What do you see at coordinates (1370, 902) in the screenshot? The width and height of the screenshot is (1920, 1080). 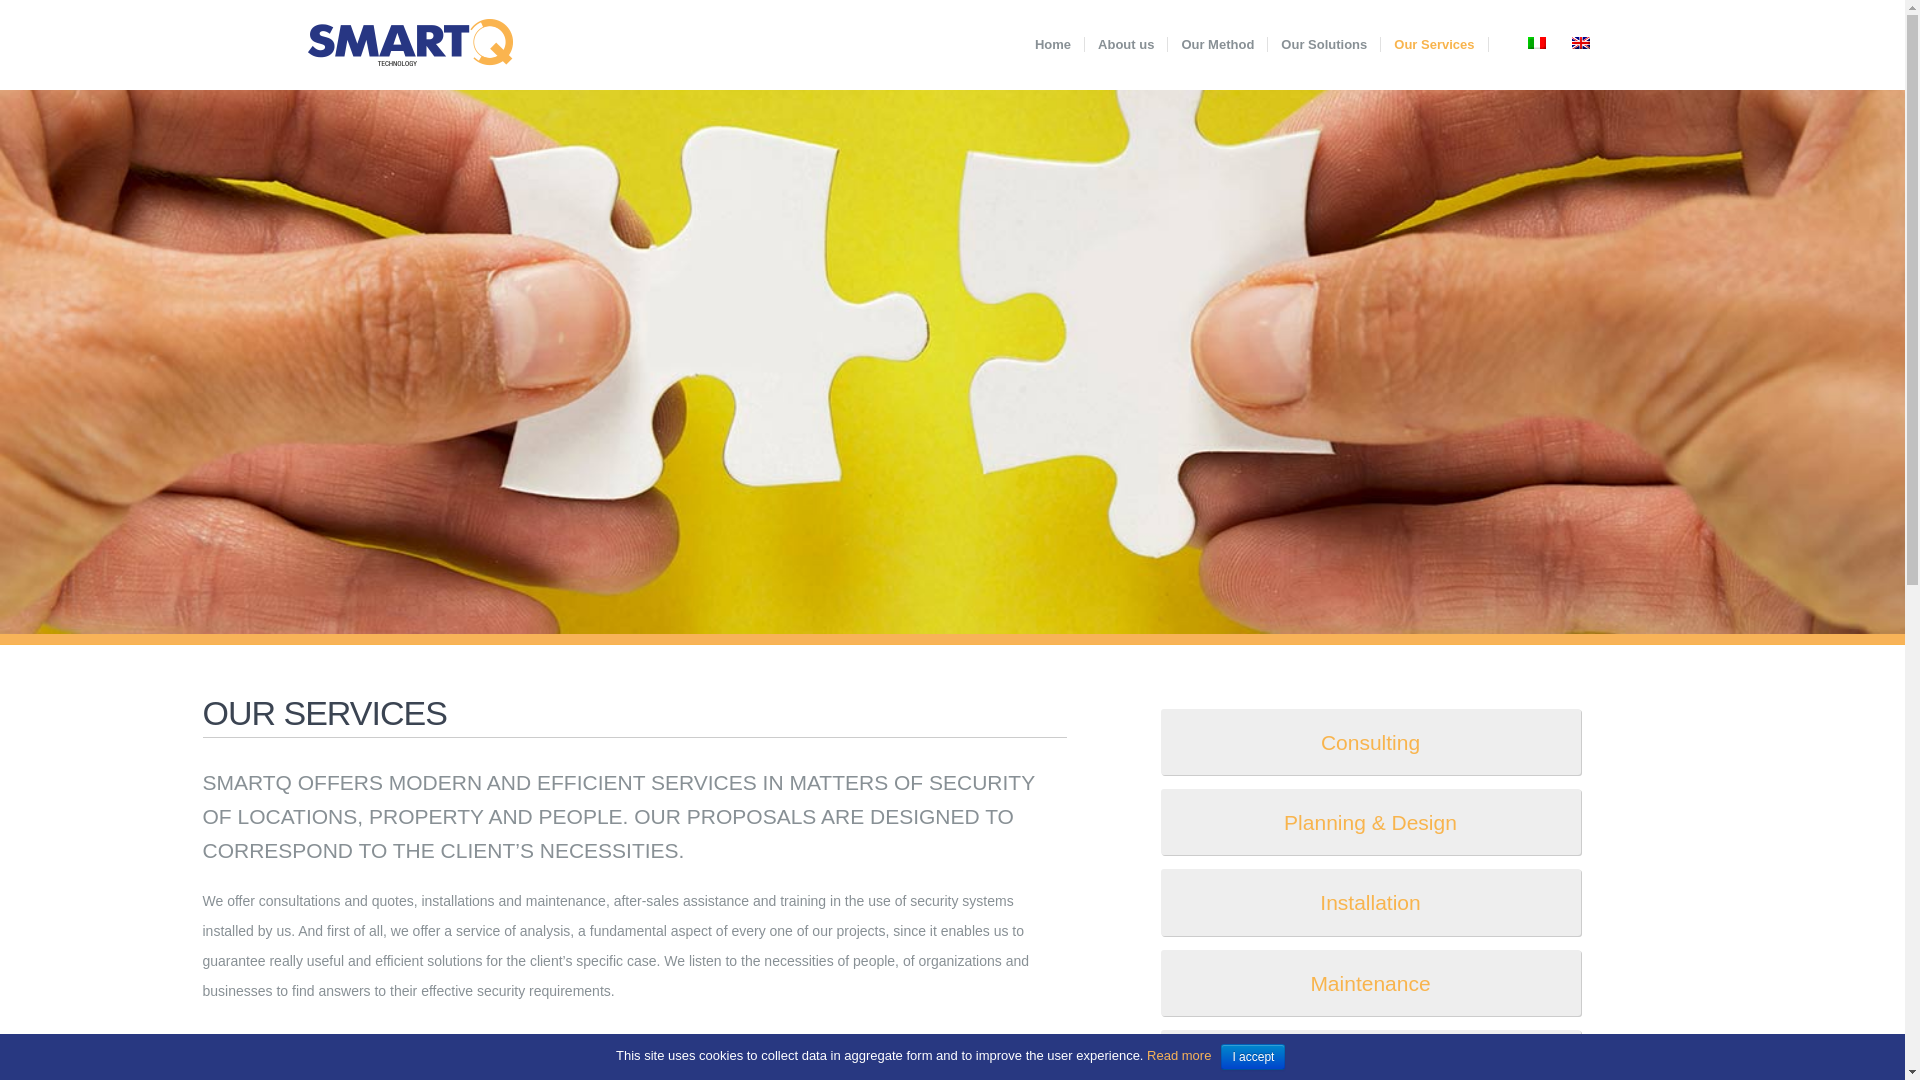 I see `Installation` at bounding box center [1370, 902].